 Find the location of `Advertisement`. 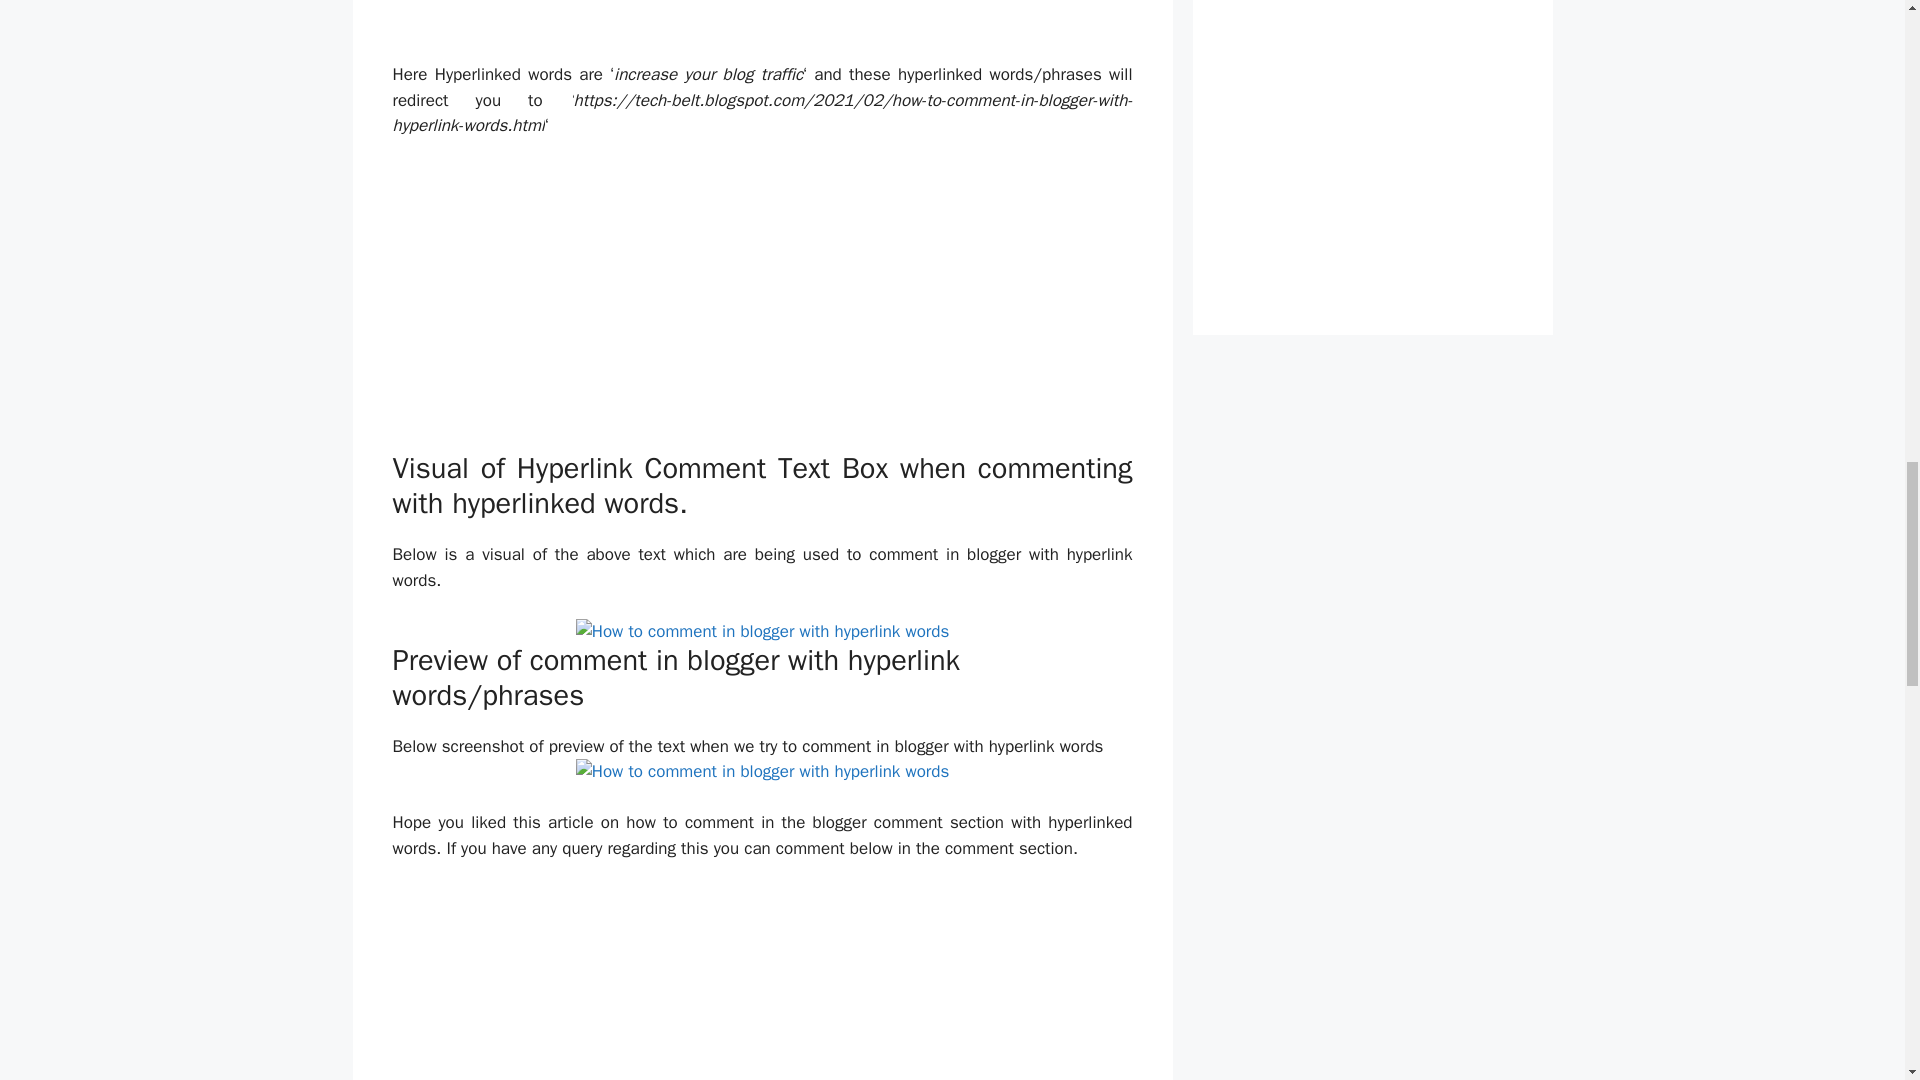

Advertisement is located at coordinates (762, 983).